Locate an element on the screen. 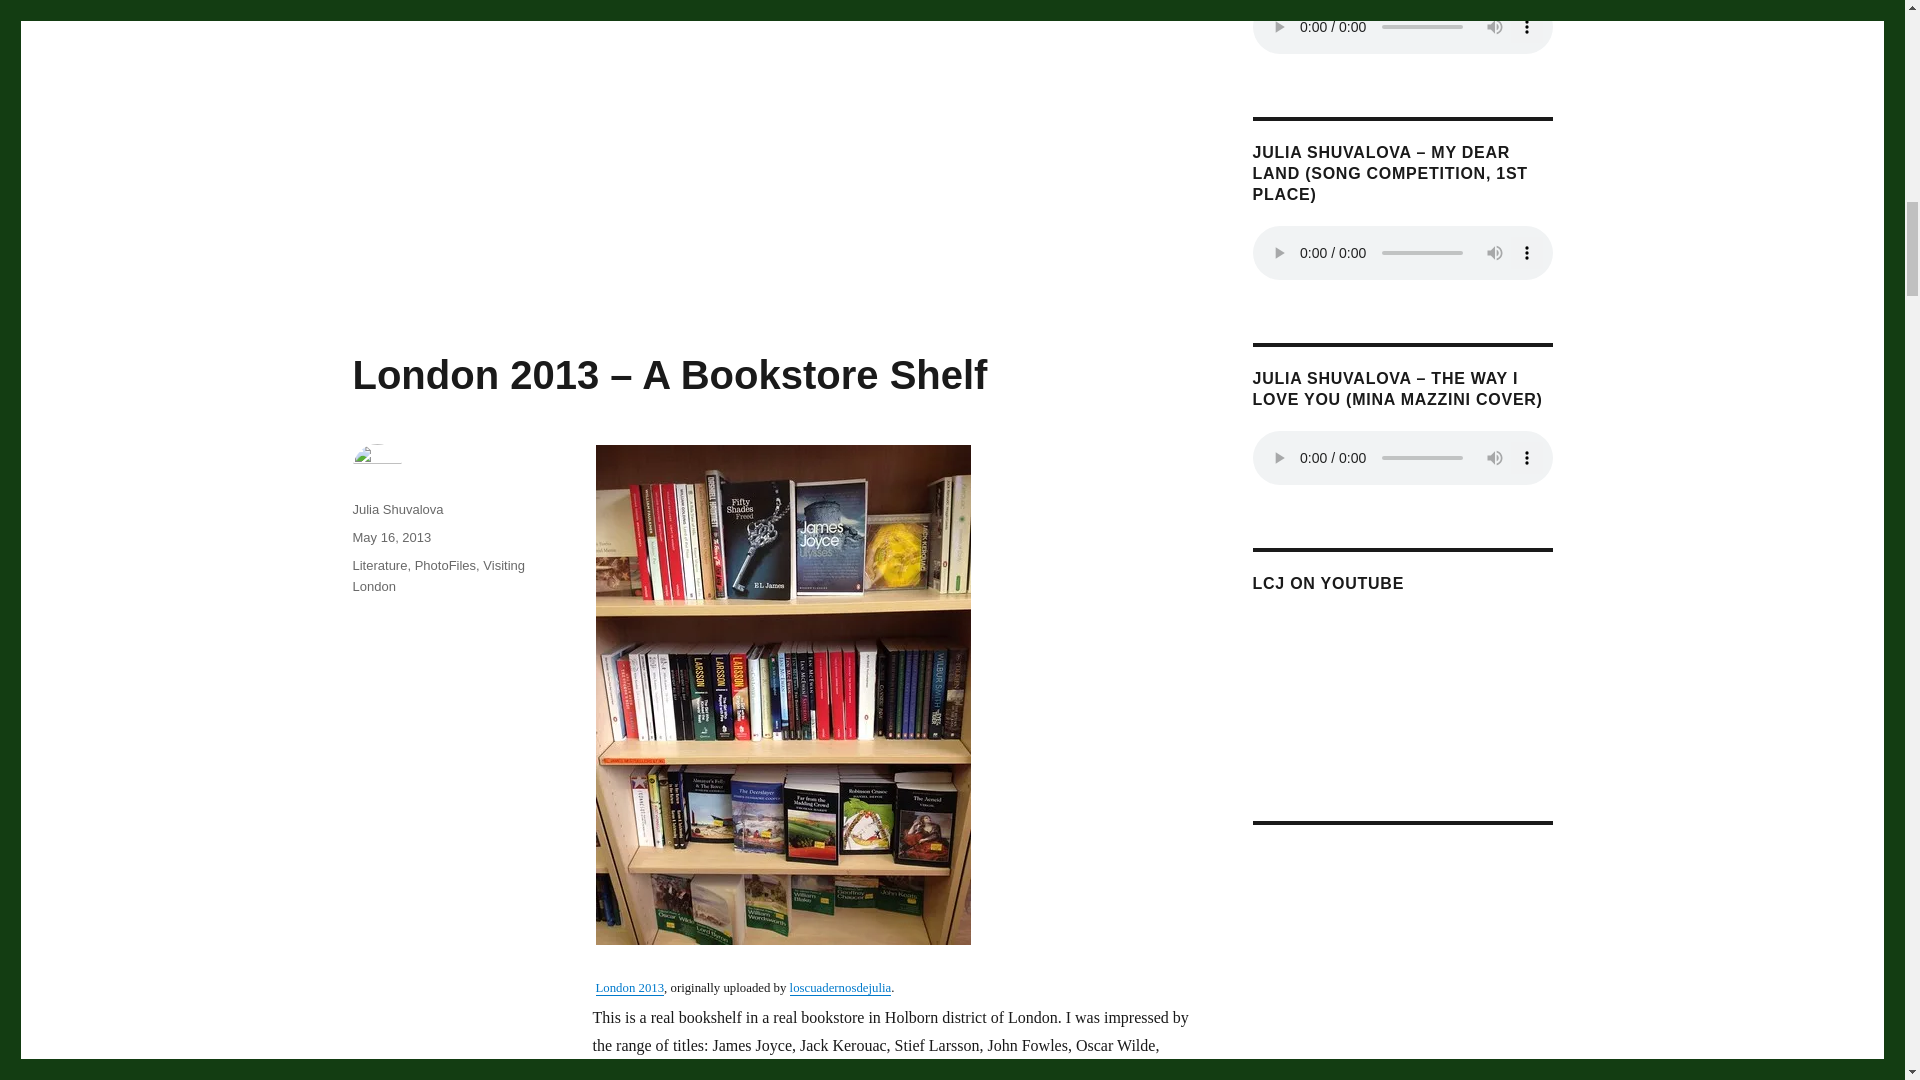 The width and height of the screenshot is (1920, 1080). PhotoFiles is located at coordinates (445, 566).